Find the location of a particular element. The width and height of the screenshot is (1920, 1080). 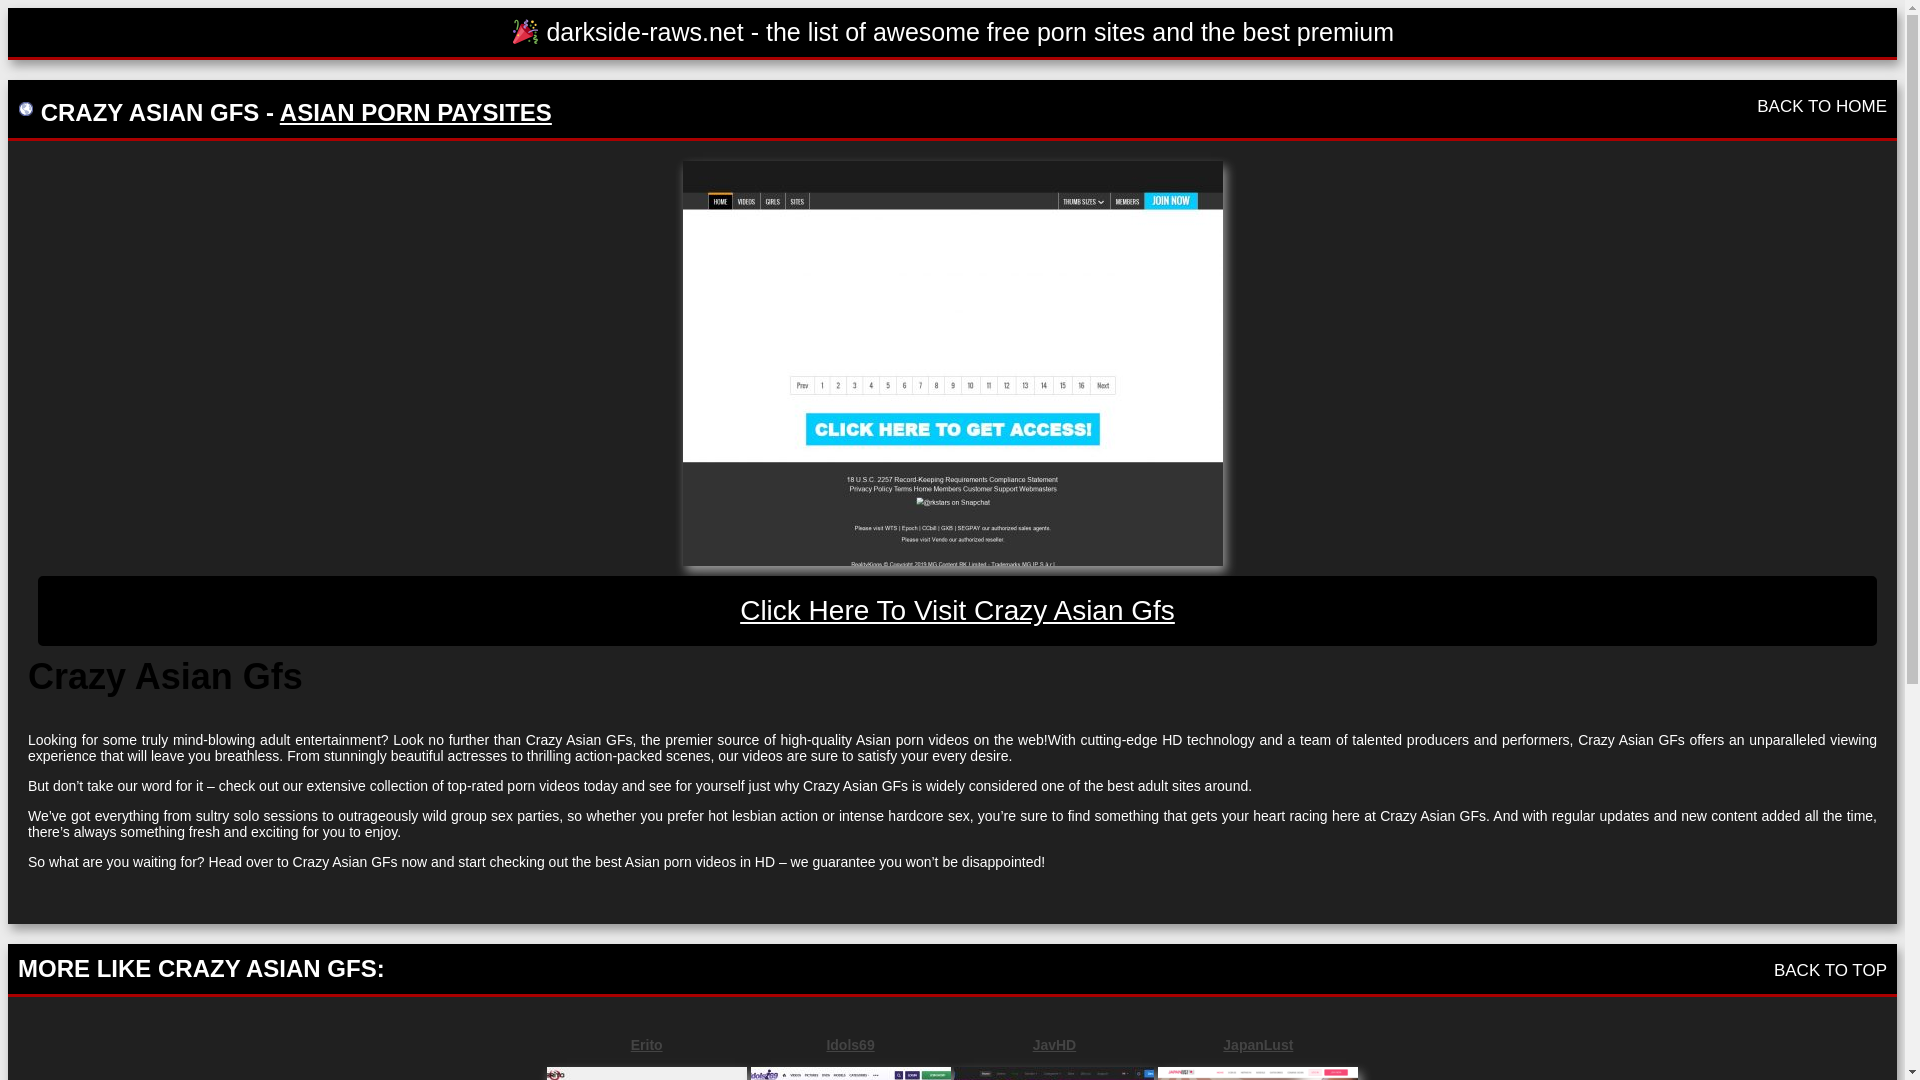

Crazy Asian Gfs is located at coordinates (951, 362).